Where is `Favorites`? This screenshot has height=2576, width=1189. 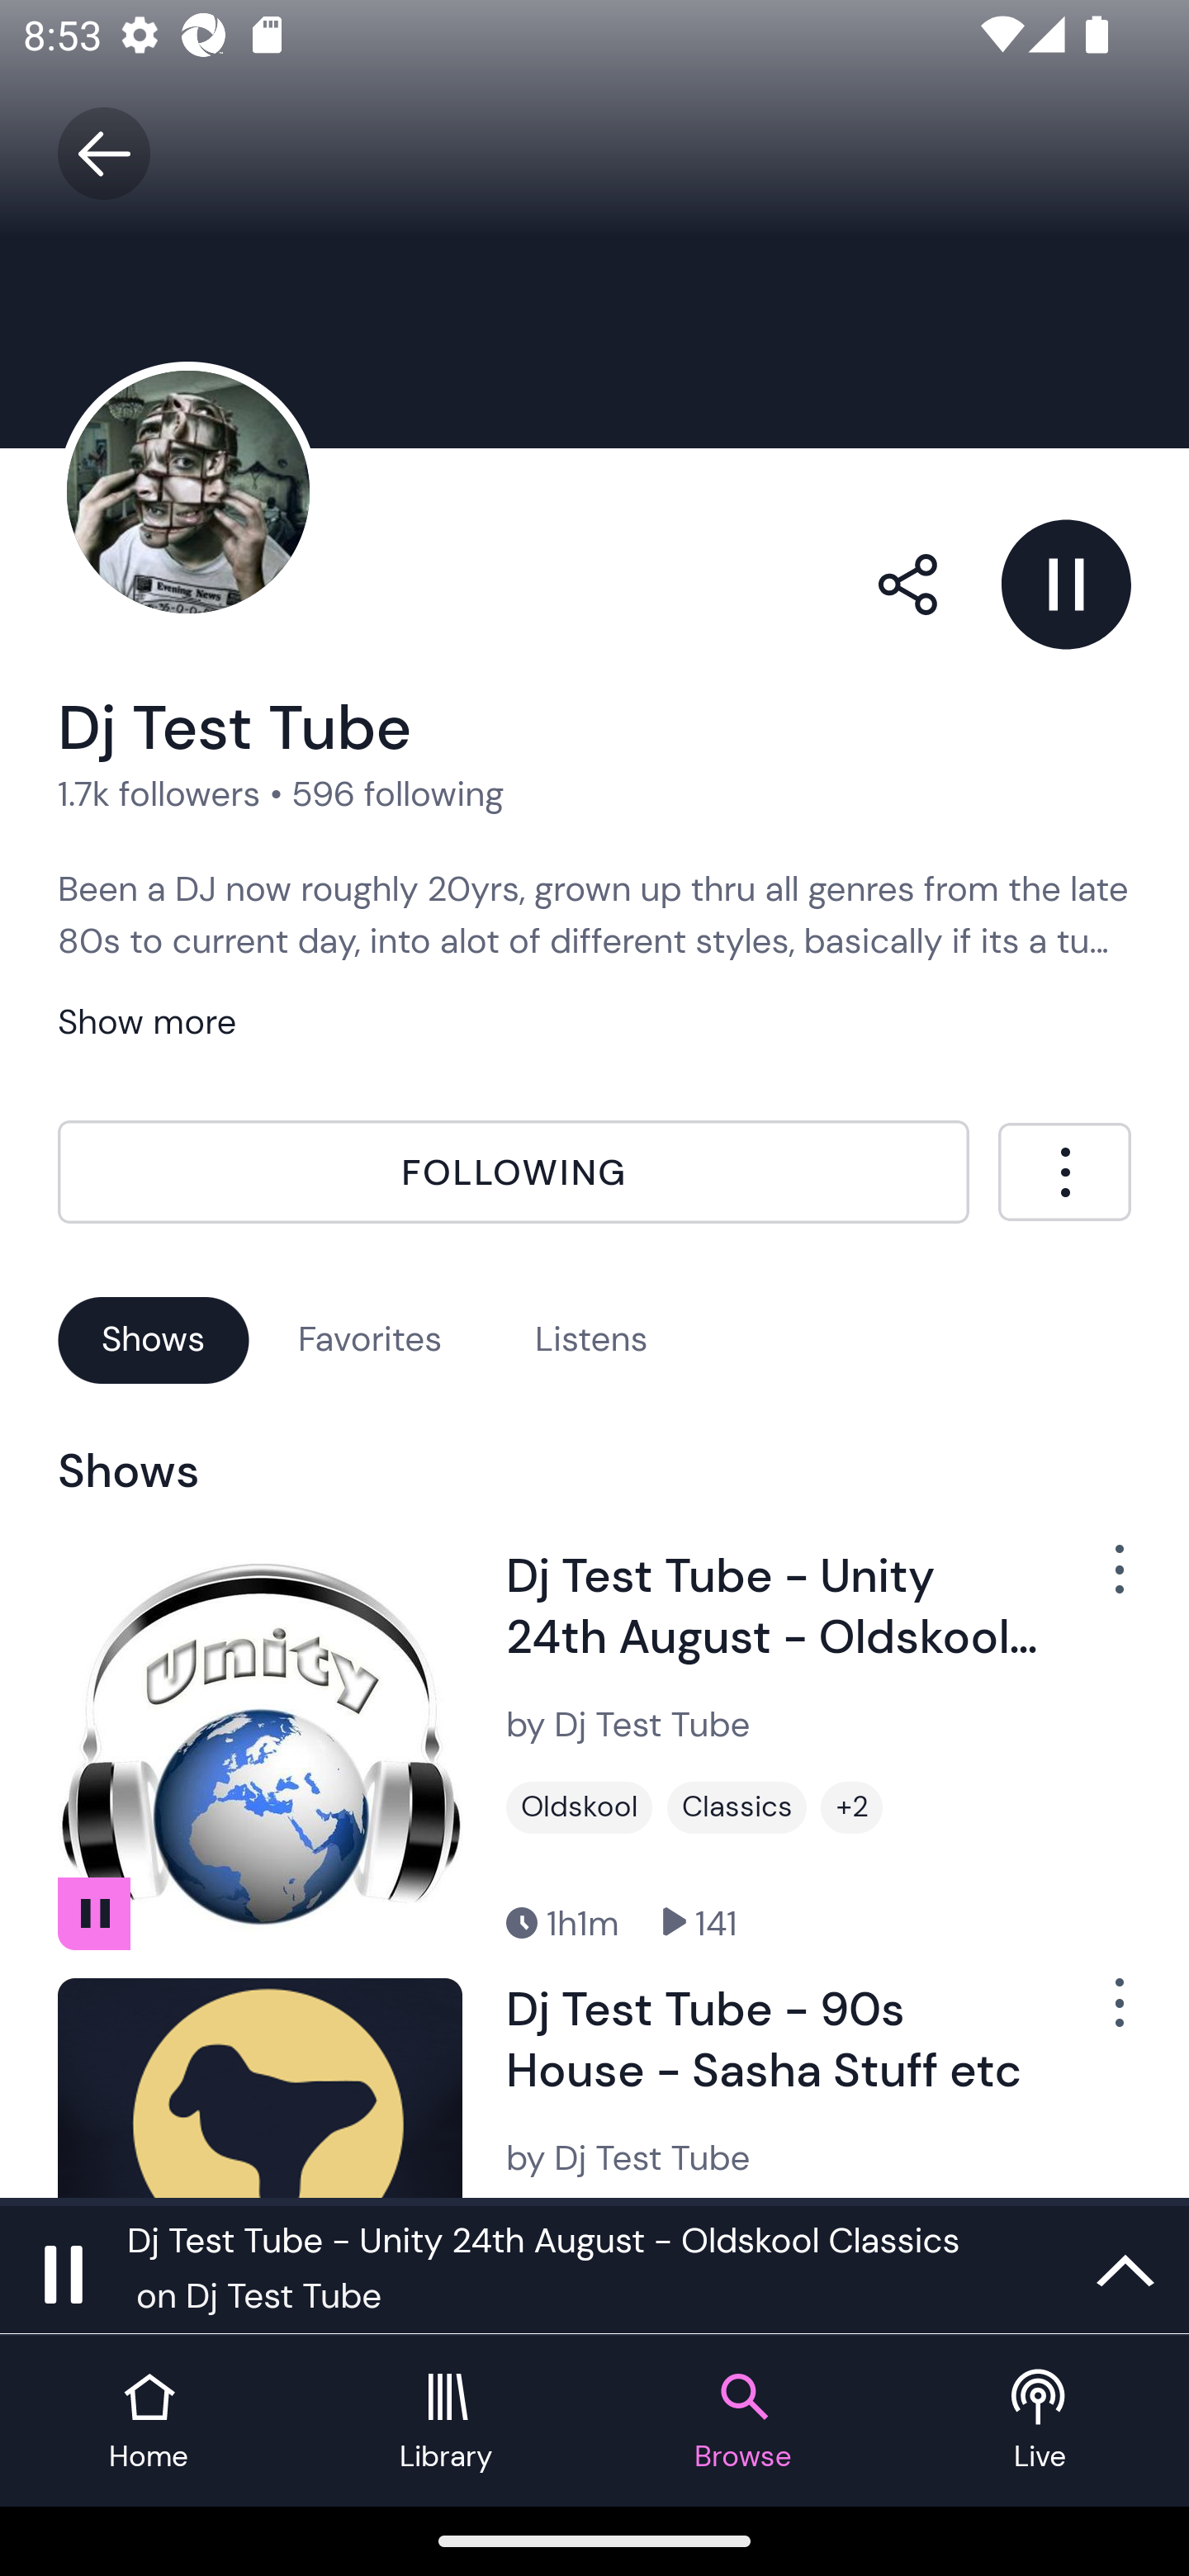
Favorites is located at coordinates (370, 1339).